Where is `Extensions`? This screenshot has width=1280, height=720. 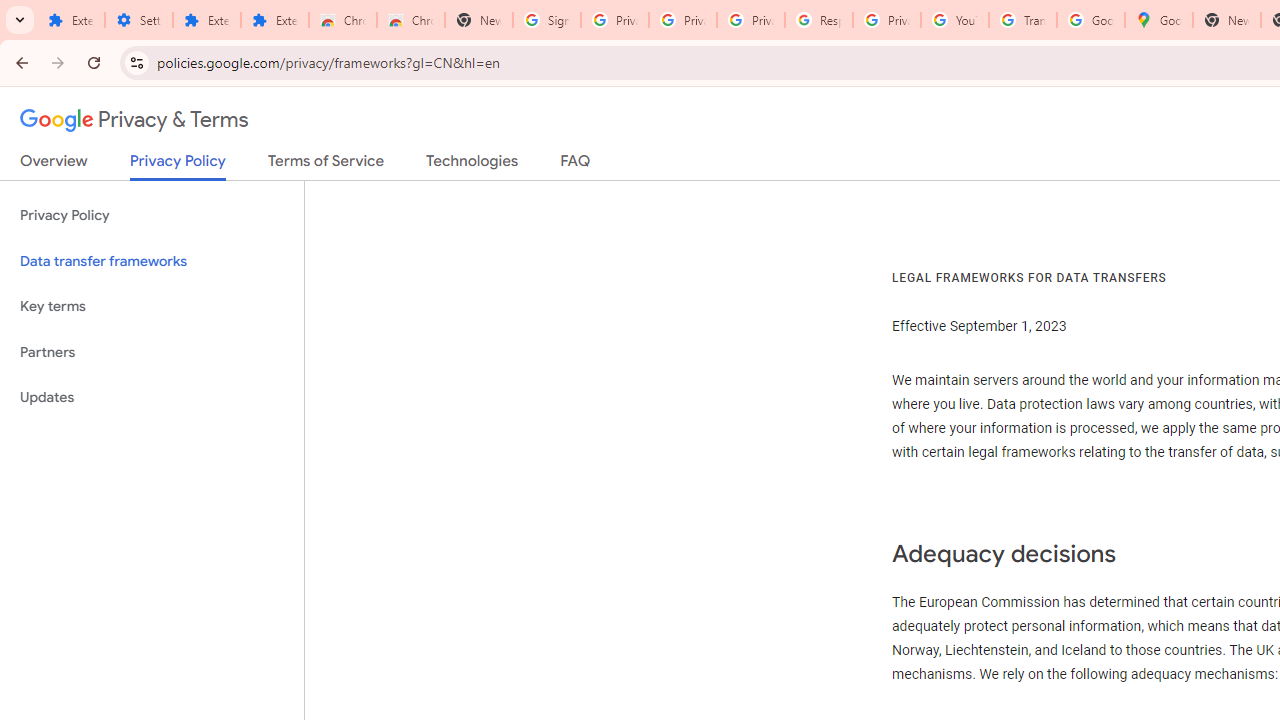
Extensions is located at coordinates (206, 20).